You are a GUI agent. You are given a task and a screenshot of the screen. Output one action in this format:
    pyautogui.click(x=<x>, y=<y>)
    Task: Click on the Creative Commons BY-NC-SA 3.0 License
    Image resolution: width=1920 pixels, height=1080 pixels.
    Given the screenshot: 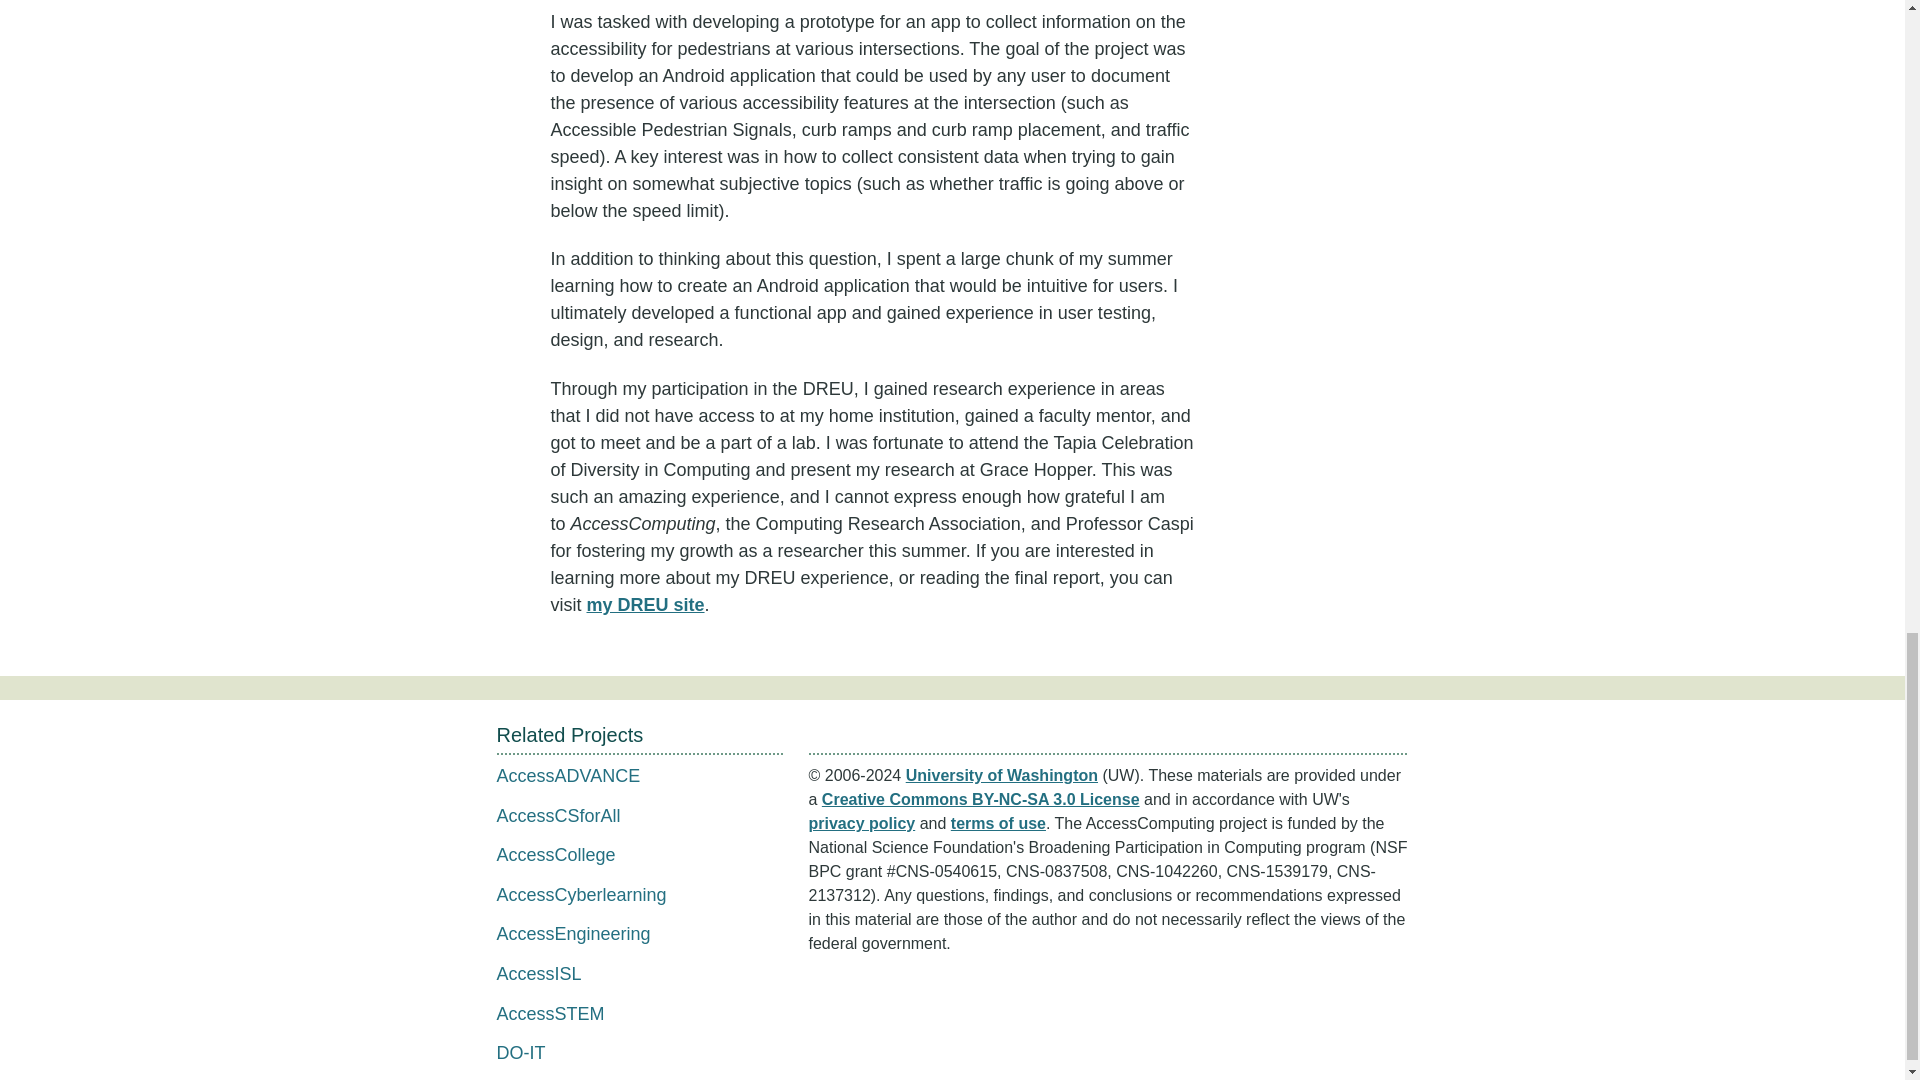 What is the action you would take?
    pyautogui.click(x=980, y=798)
    